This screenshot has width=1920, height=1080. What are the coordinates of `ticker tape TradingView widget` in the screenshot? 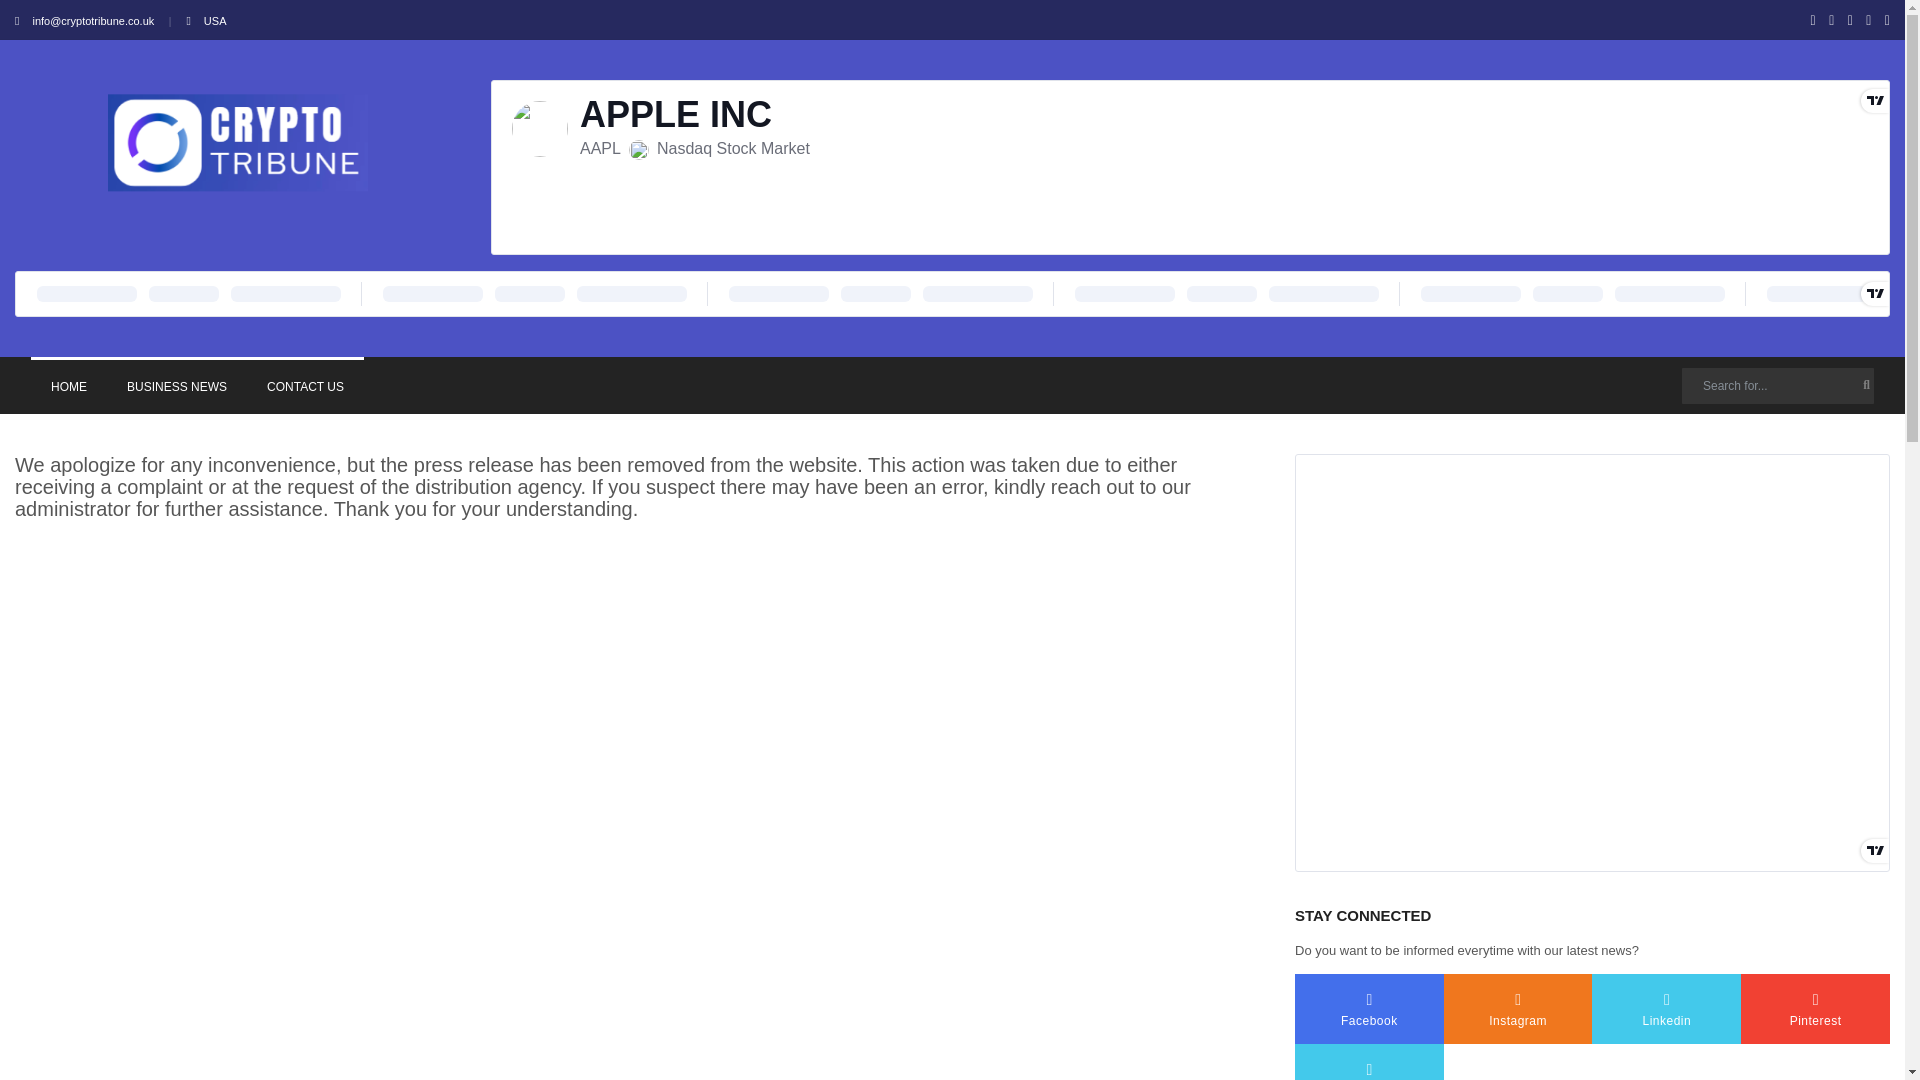 It's located at (952, 294).